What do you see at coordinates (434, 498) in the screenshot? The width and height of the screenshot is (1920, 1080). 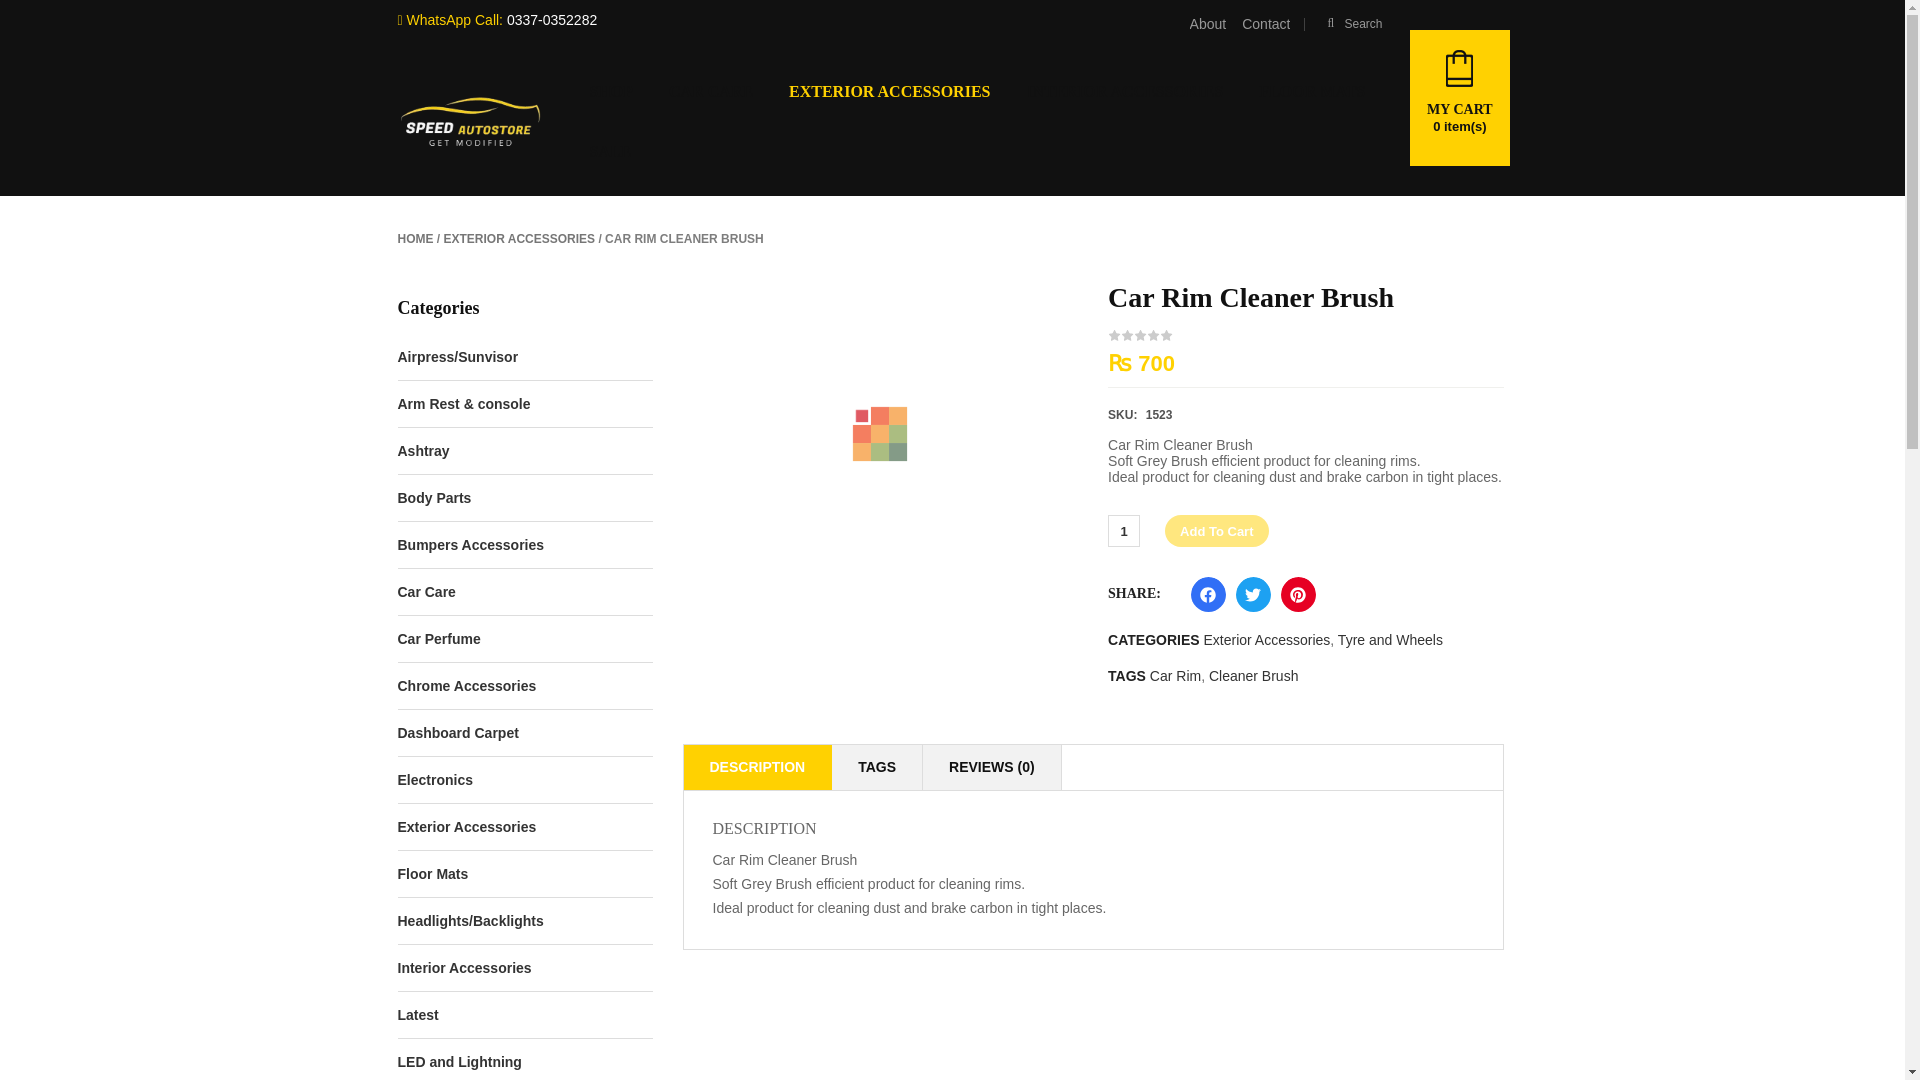 I see `Body Parts` at bounding box center [434, 498].